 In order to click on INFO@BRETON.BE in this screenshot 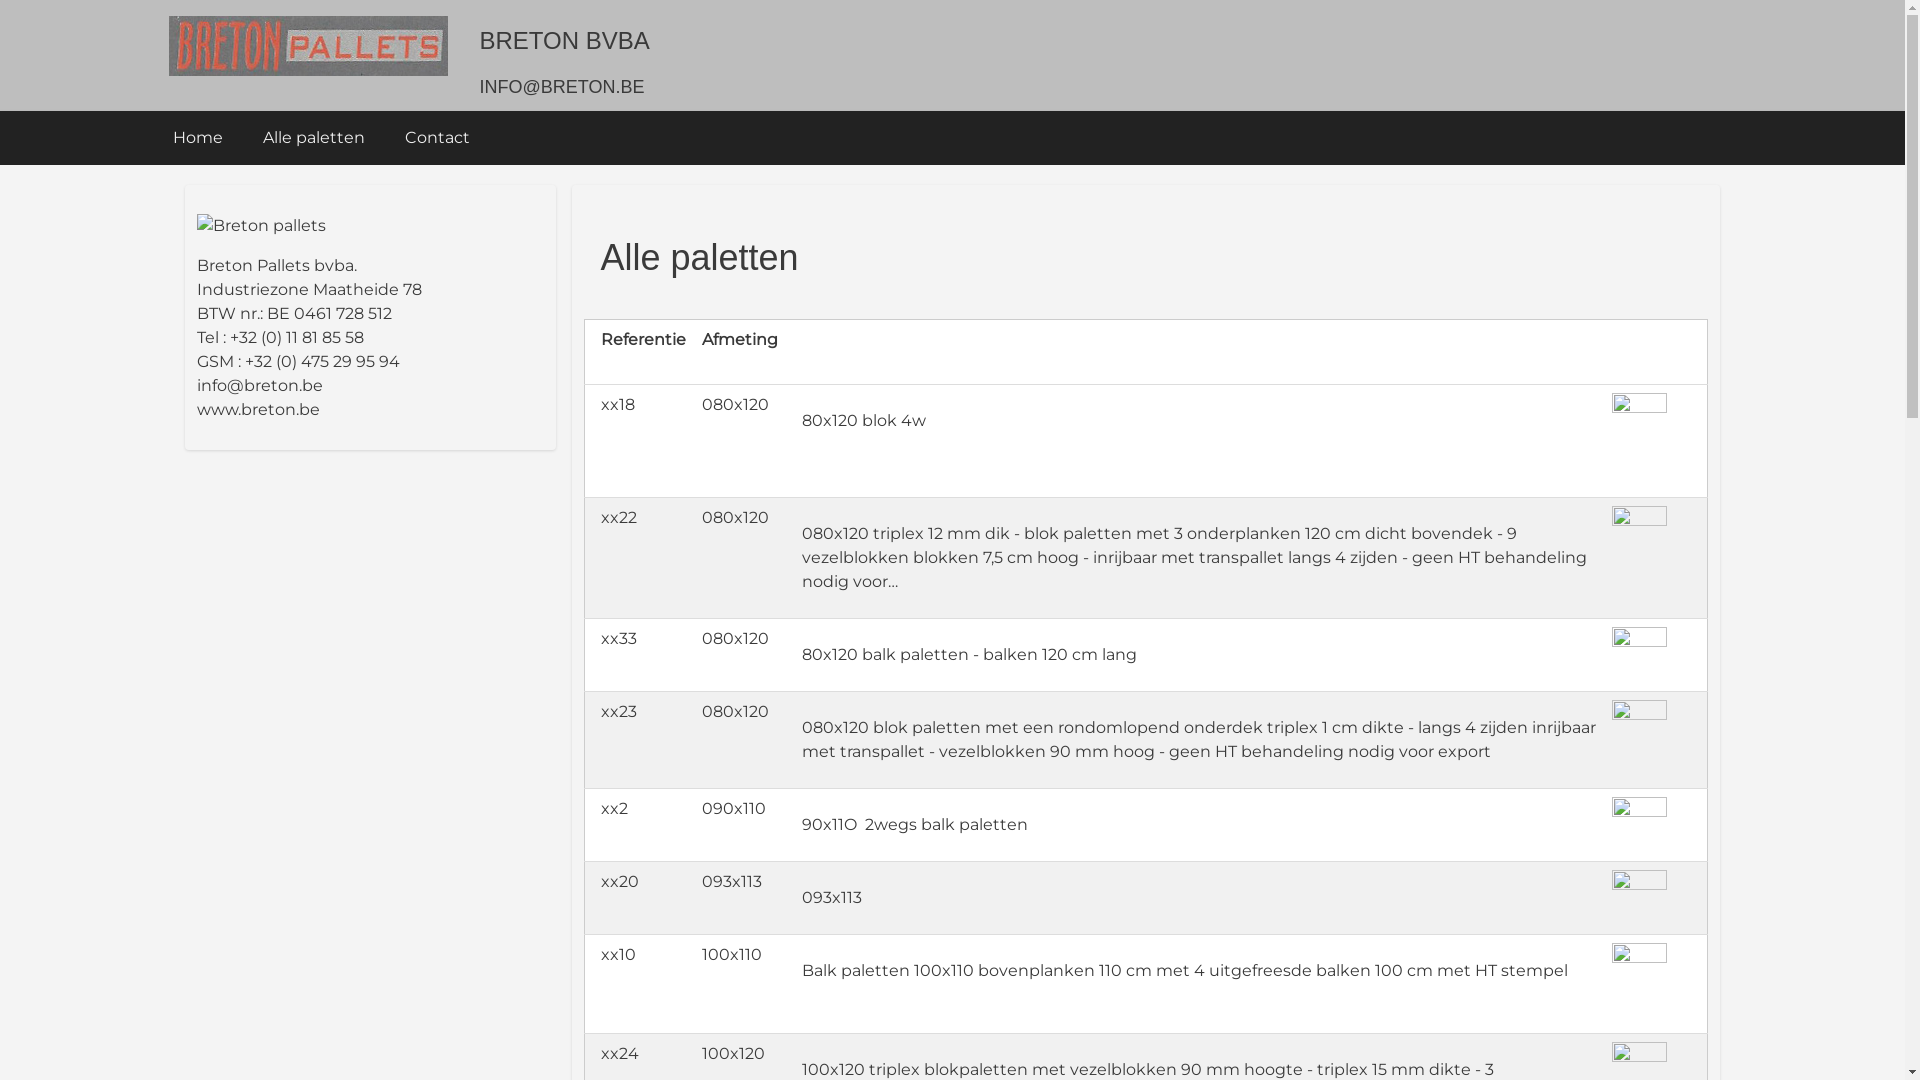, I will do `click(562, 87)`.